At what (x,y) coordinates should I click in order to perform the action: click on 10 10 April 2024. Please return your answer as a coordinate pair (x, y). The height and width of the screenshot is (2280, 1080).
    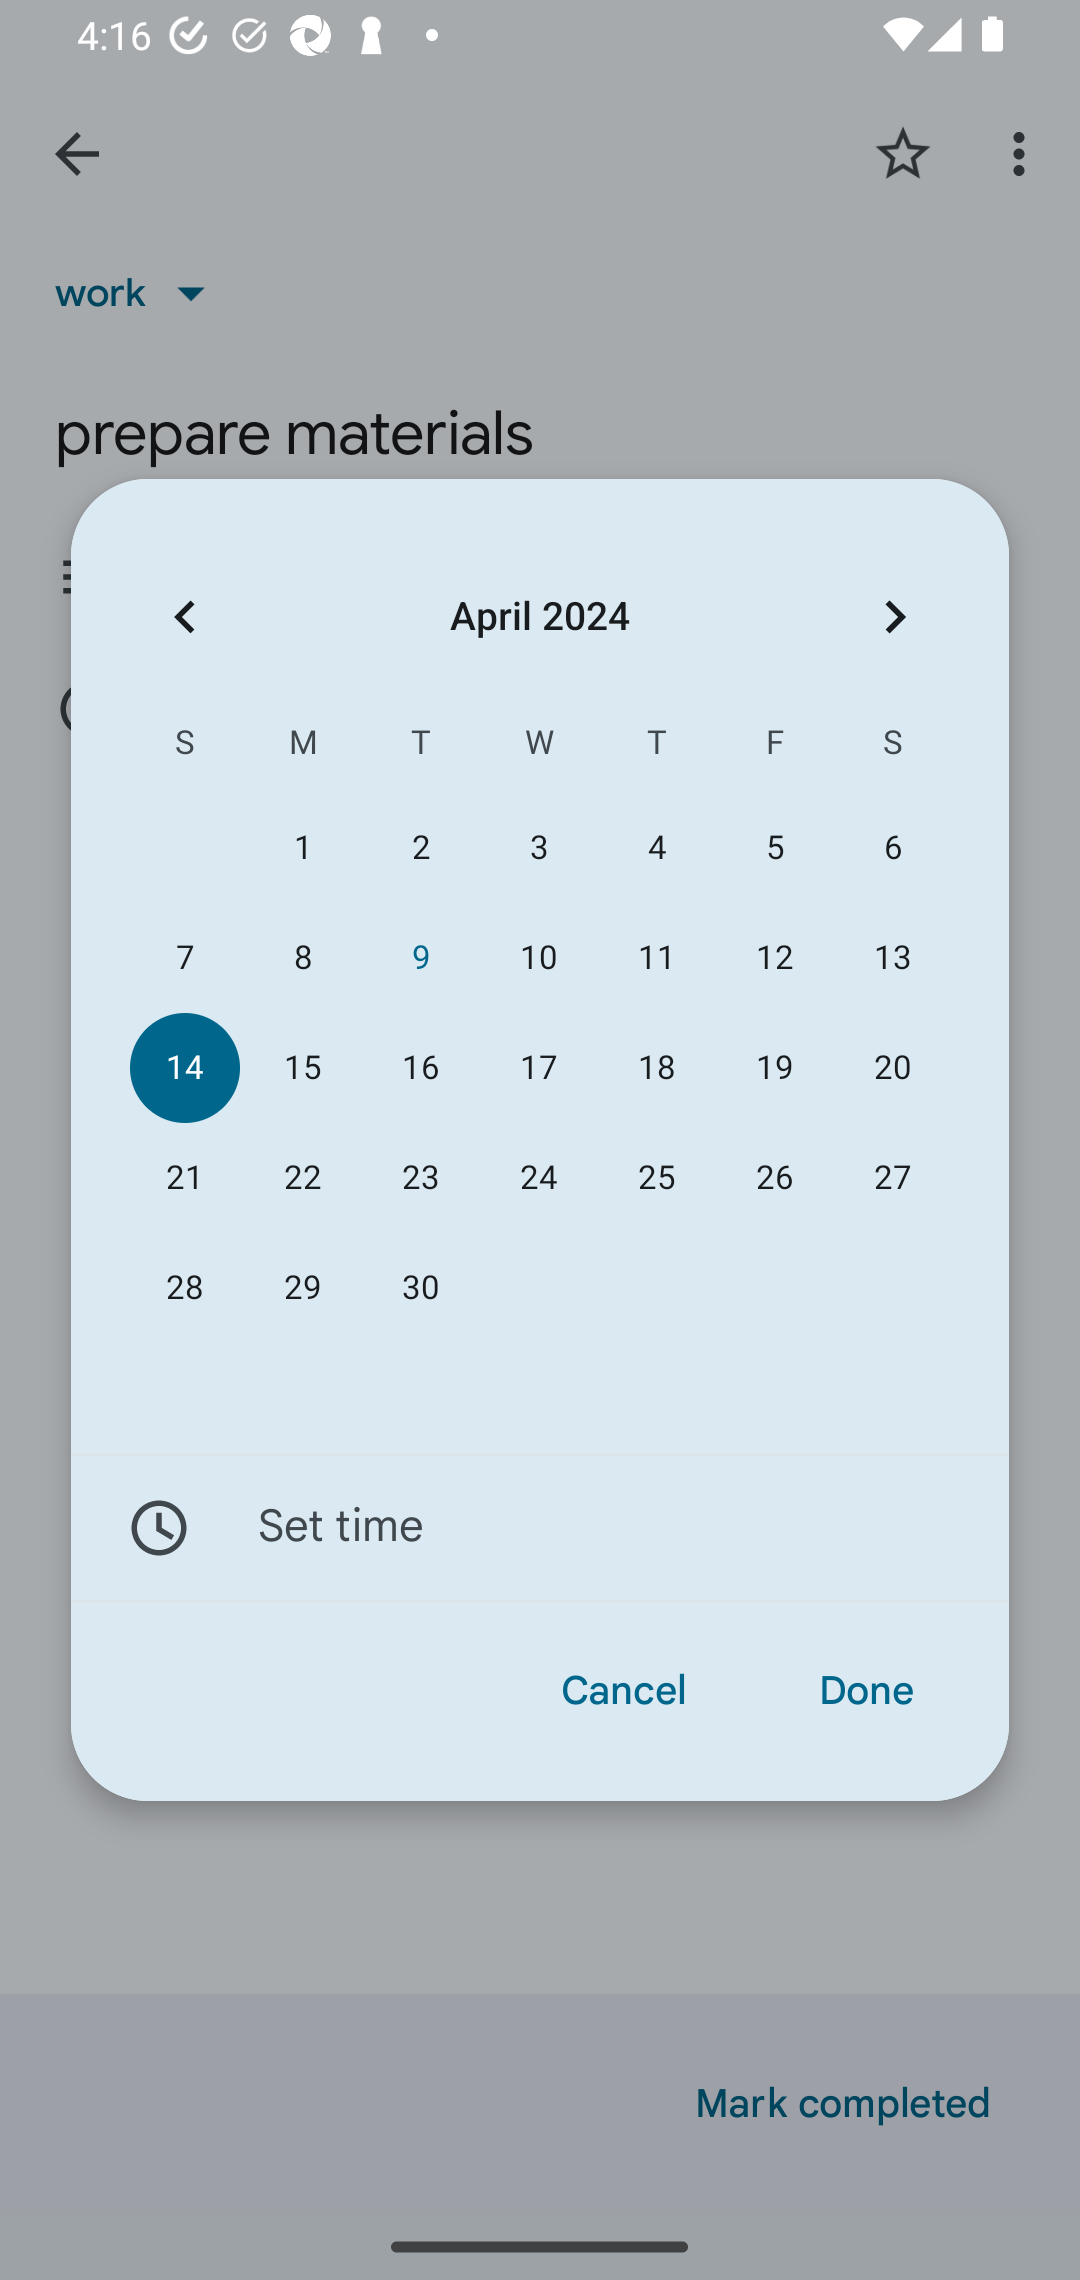
    Looking at the image, I should click on (538, 957).